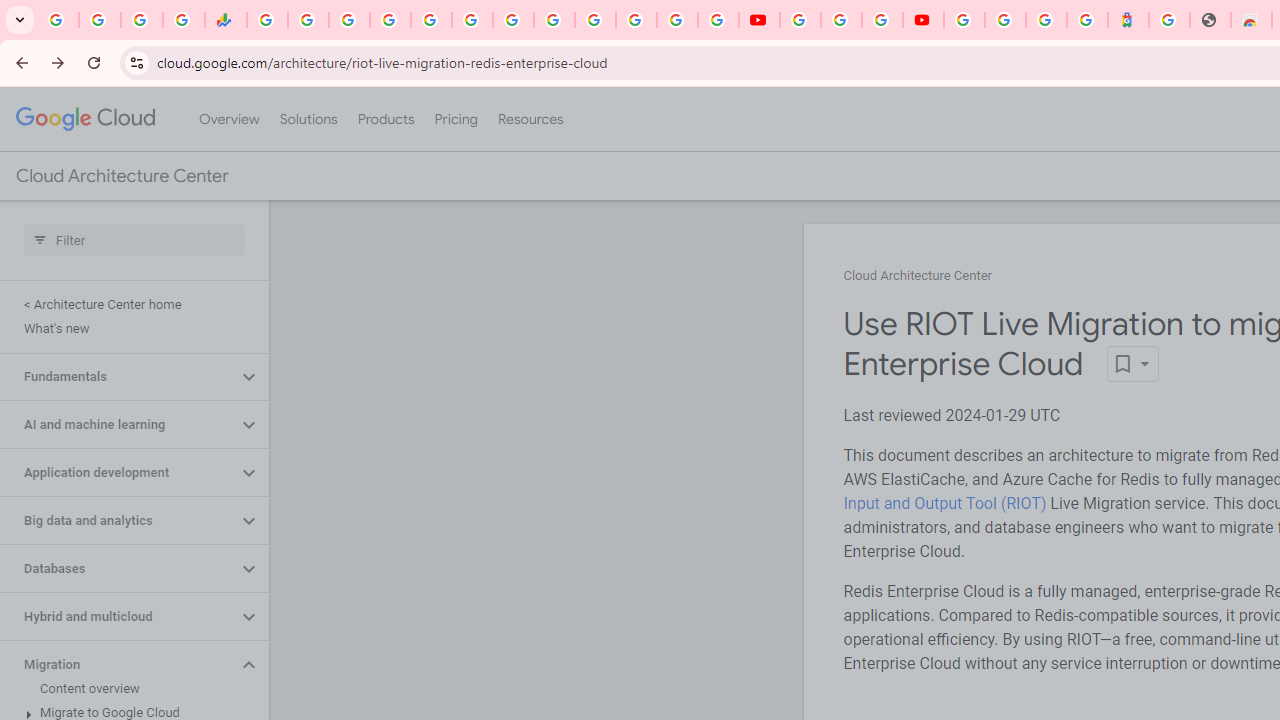  I want to click on Databases, so click(118, 569).